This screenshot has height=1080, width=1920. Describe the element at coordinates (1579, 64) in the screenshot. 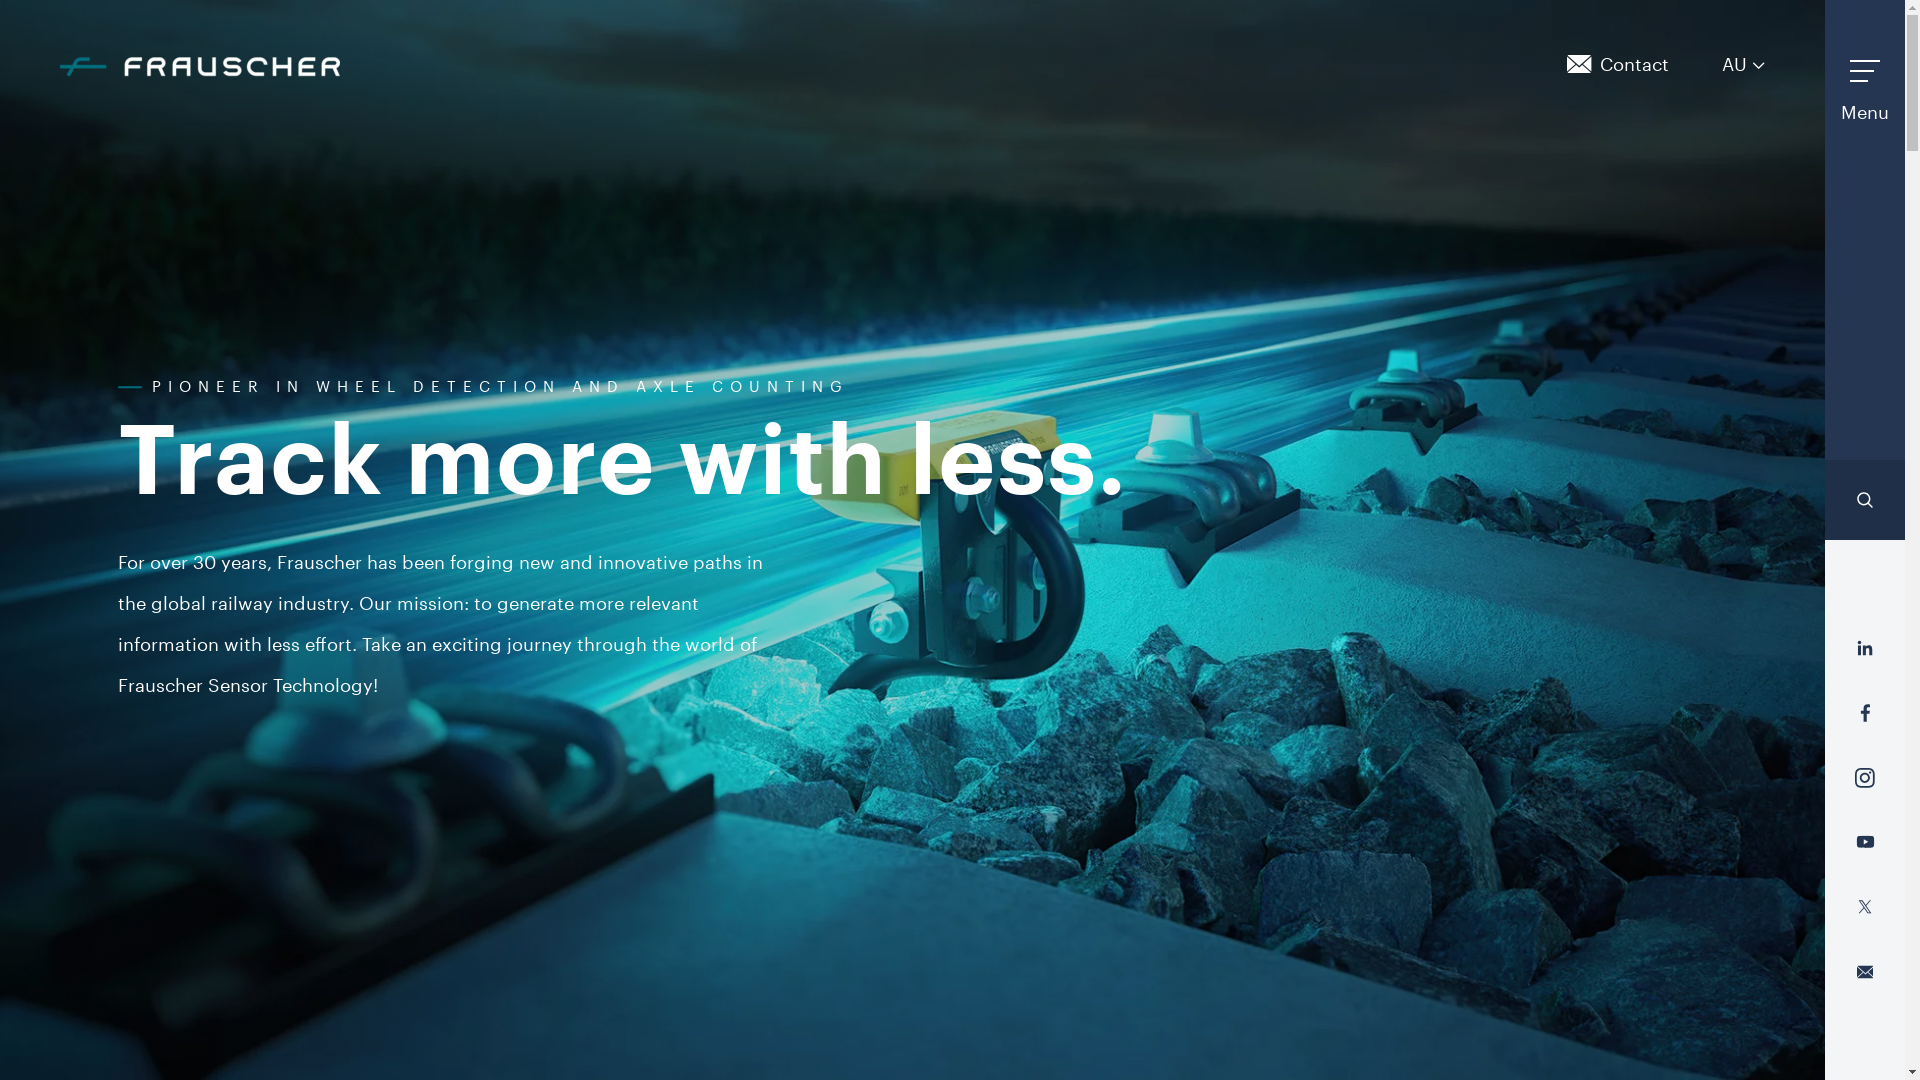

I see `mail` at that location.